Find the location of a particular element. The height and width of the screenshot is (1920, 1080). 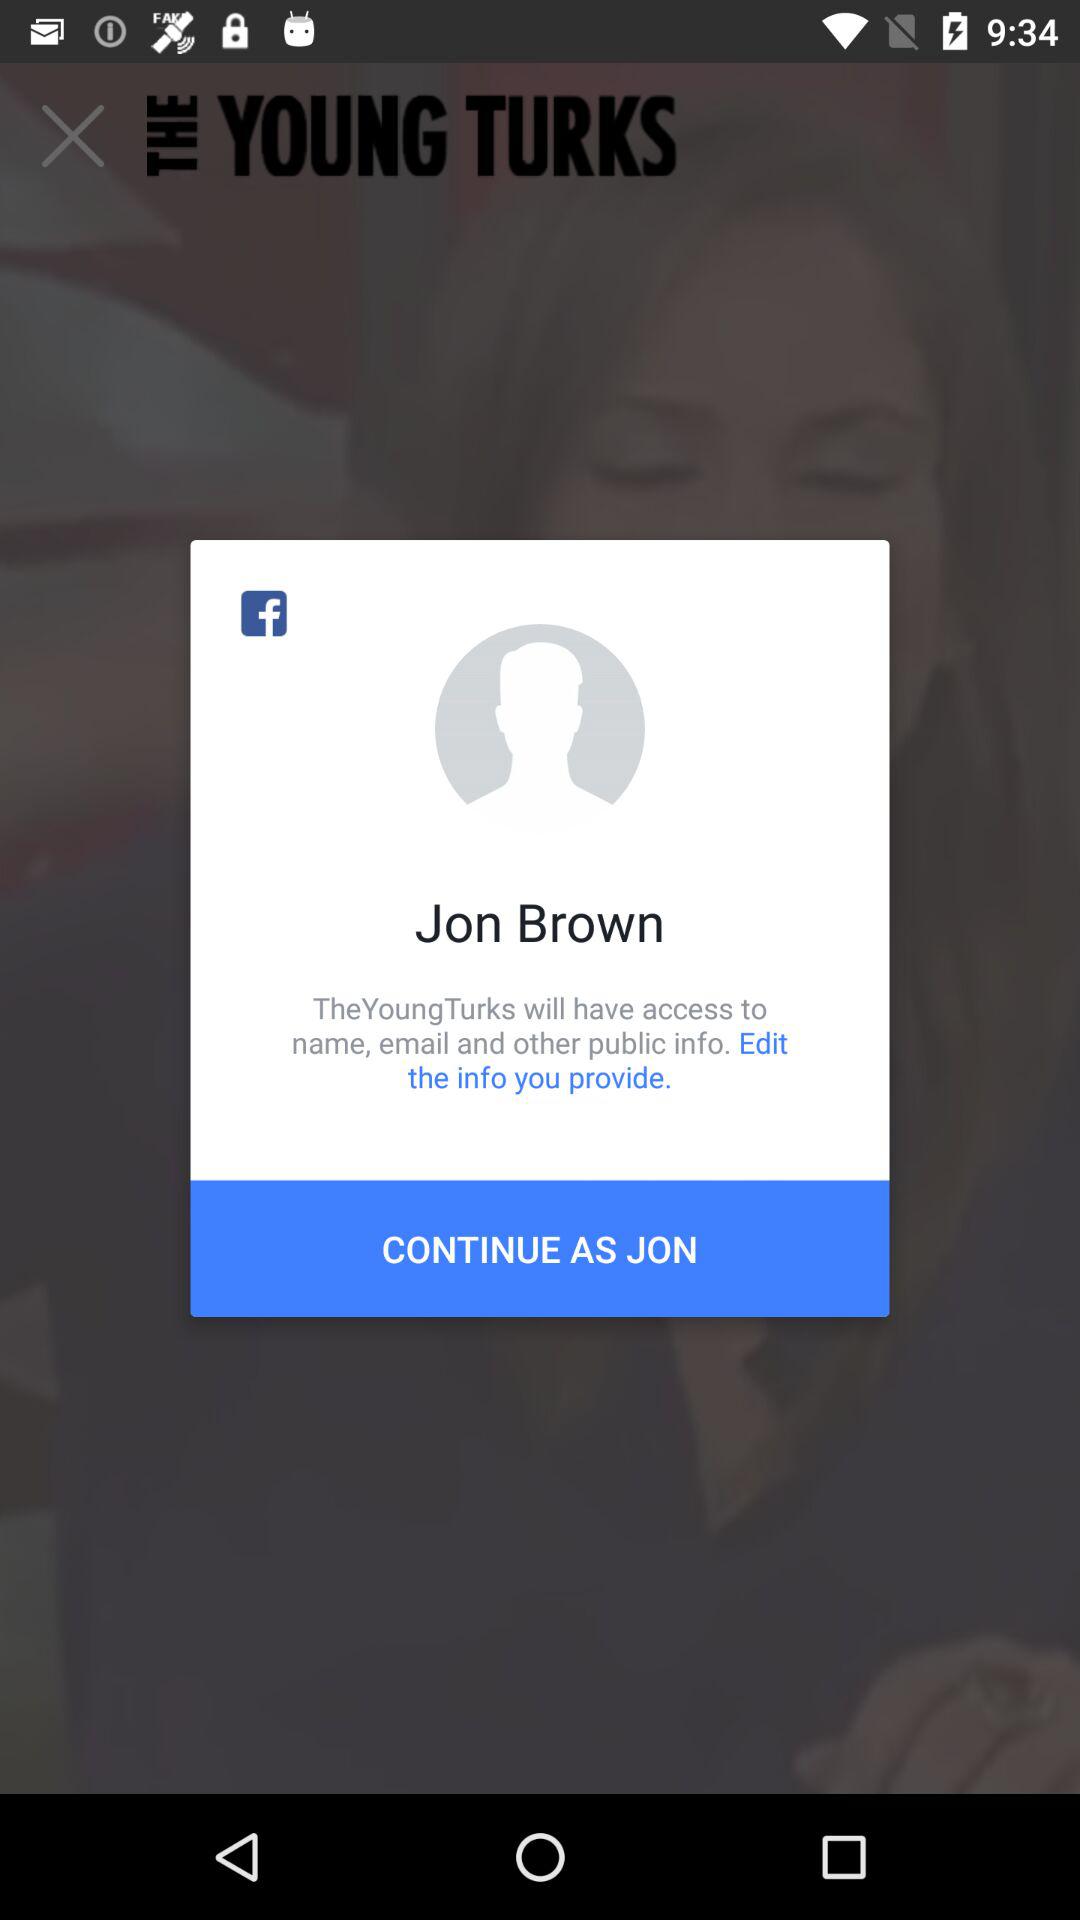

tap the item below theyoungturks will have is located at coordinates (540, 1248).